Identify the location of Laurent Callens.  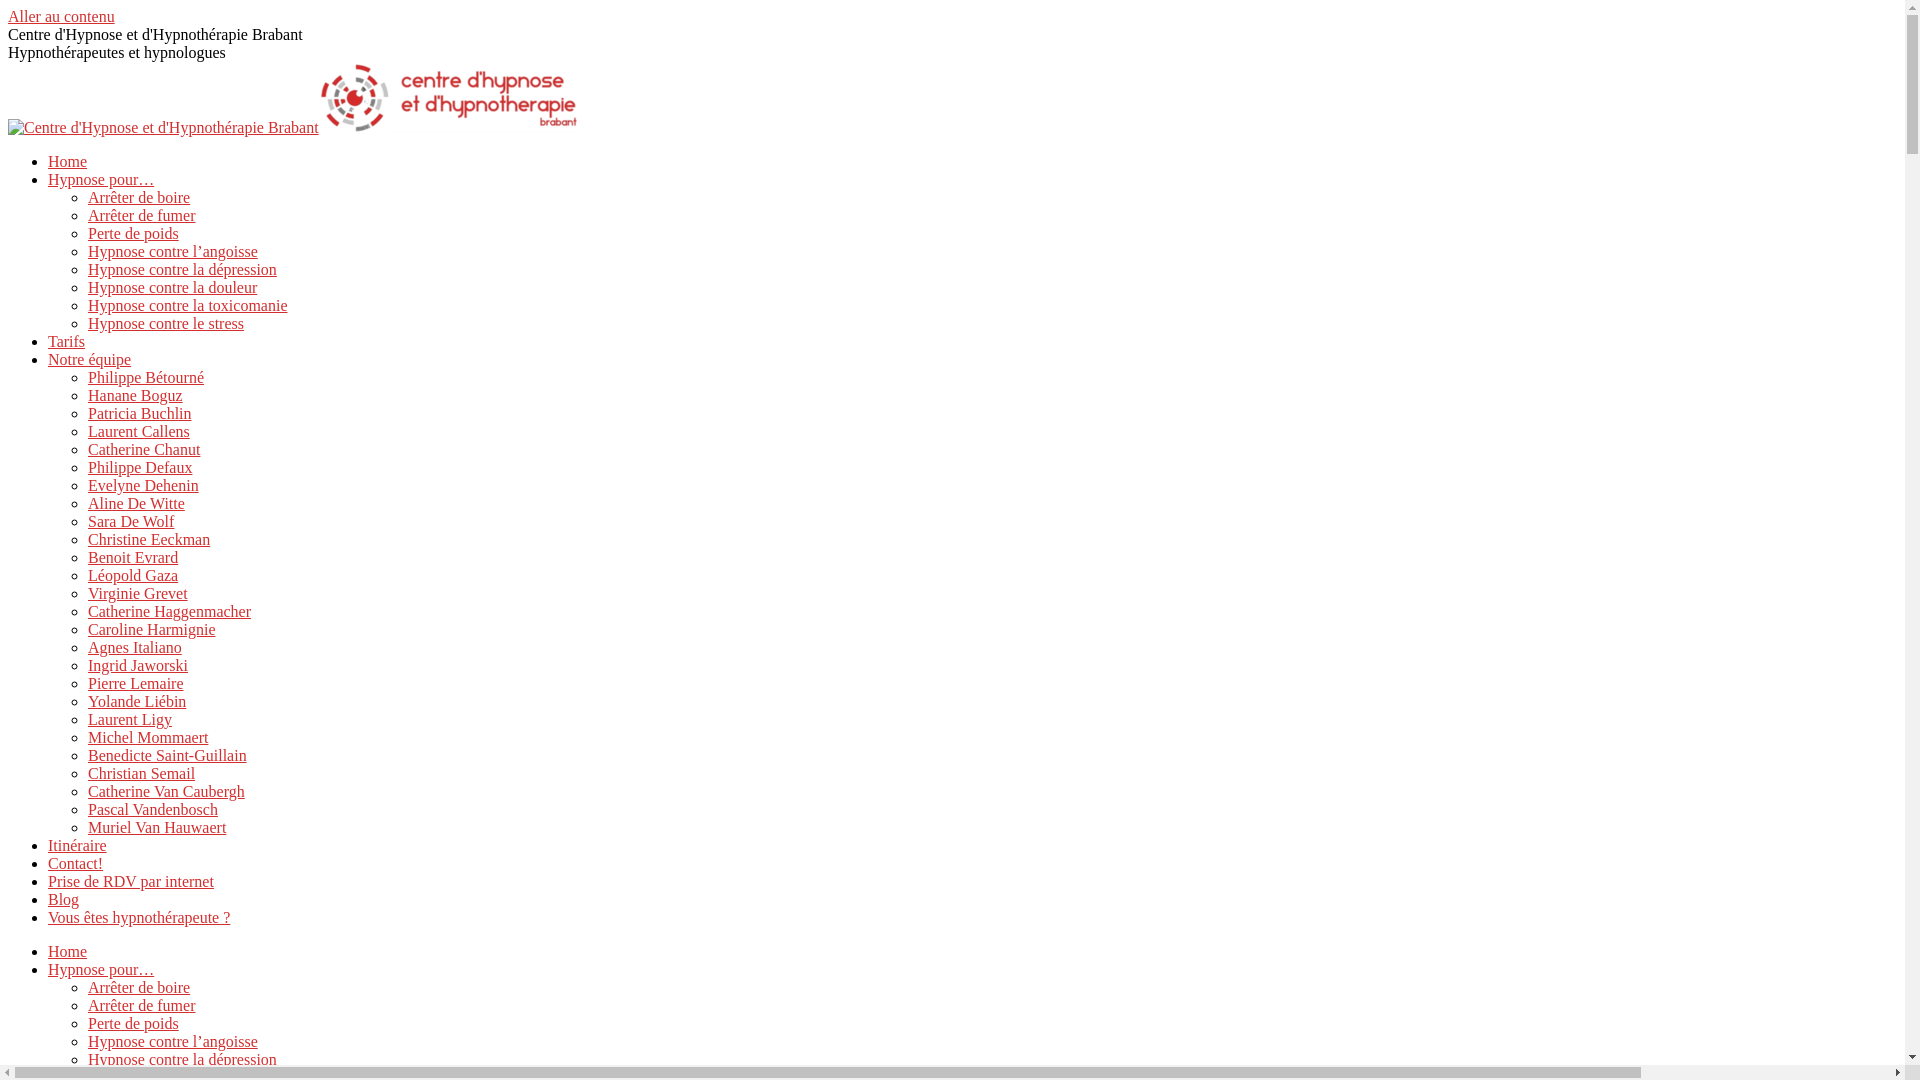
(139, 432).